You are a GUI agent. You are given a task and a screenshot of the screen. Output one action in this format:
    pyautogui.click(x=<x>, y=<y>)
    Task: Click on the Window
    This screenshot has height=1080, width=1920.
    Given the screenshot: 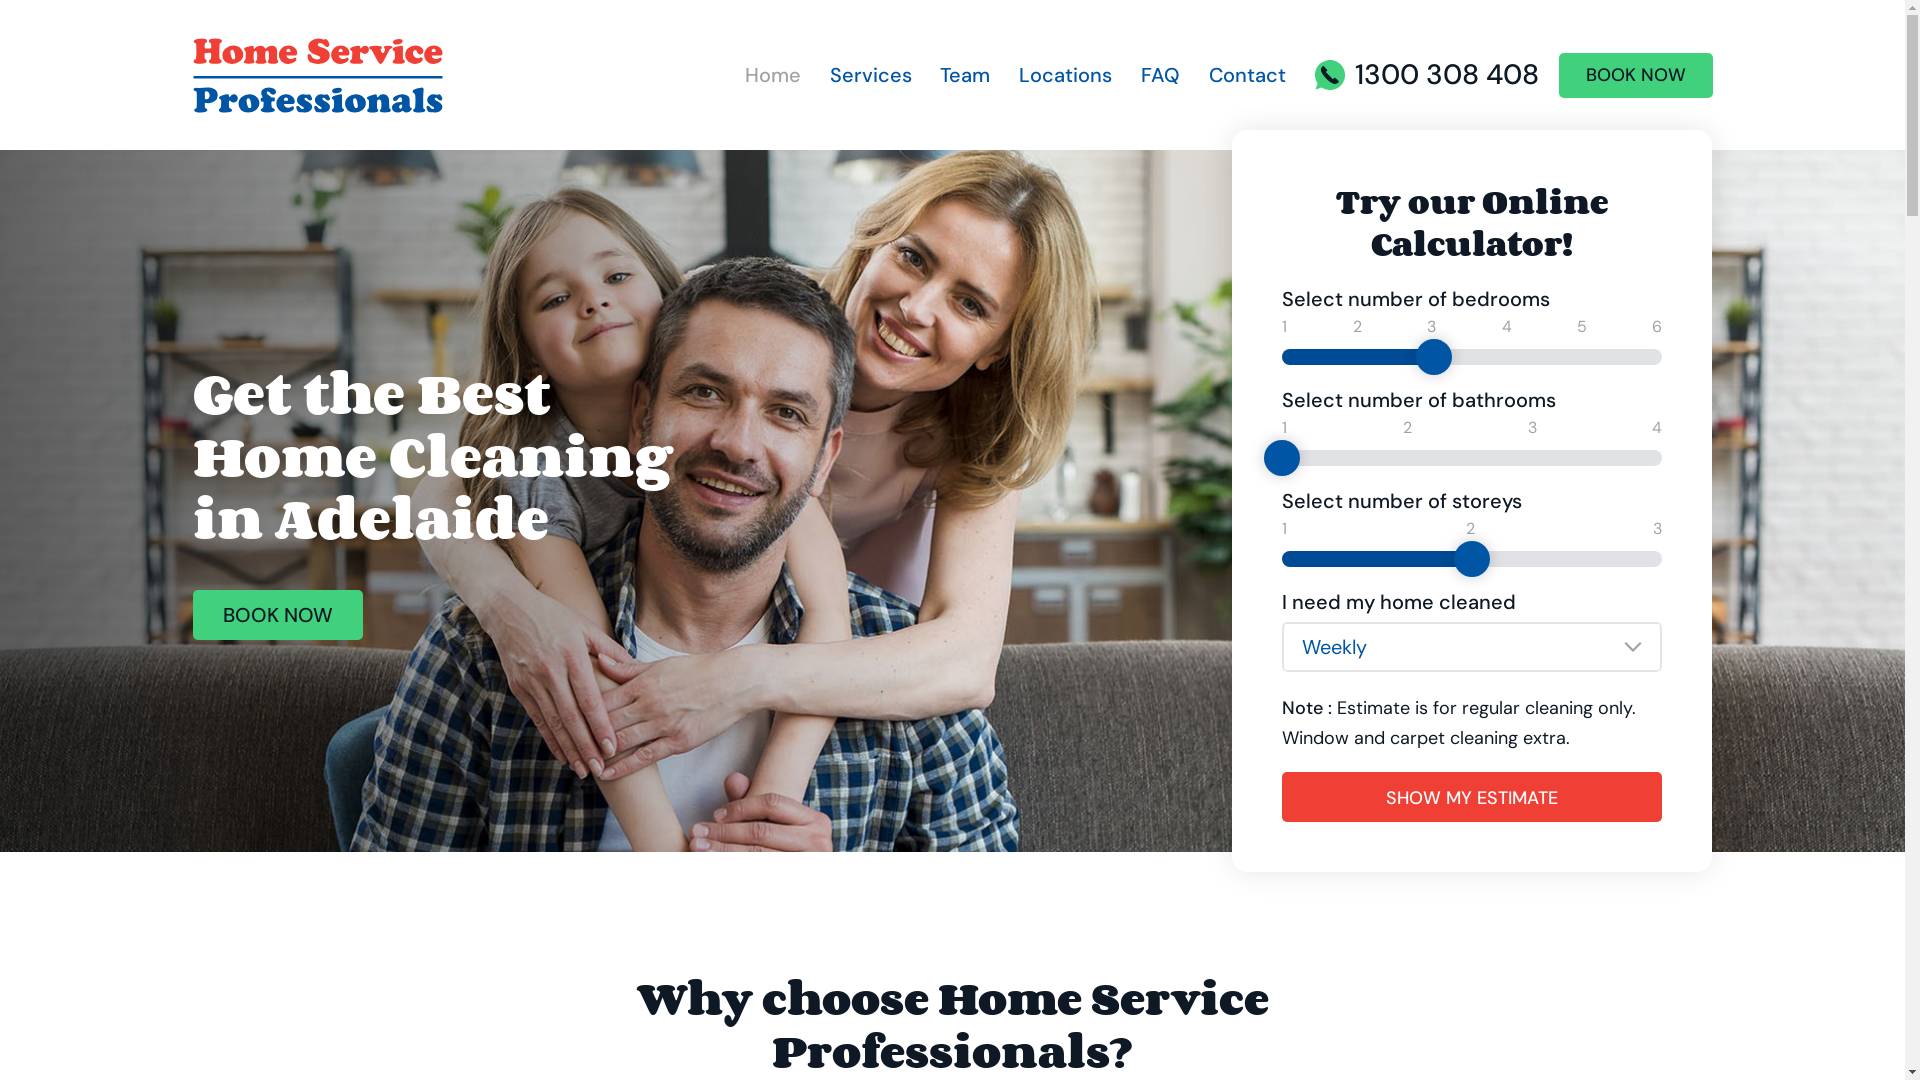 What is the action you would take?
    pyautogui.click(x=1316, y=738)
    